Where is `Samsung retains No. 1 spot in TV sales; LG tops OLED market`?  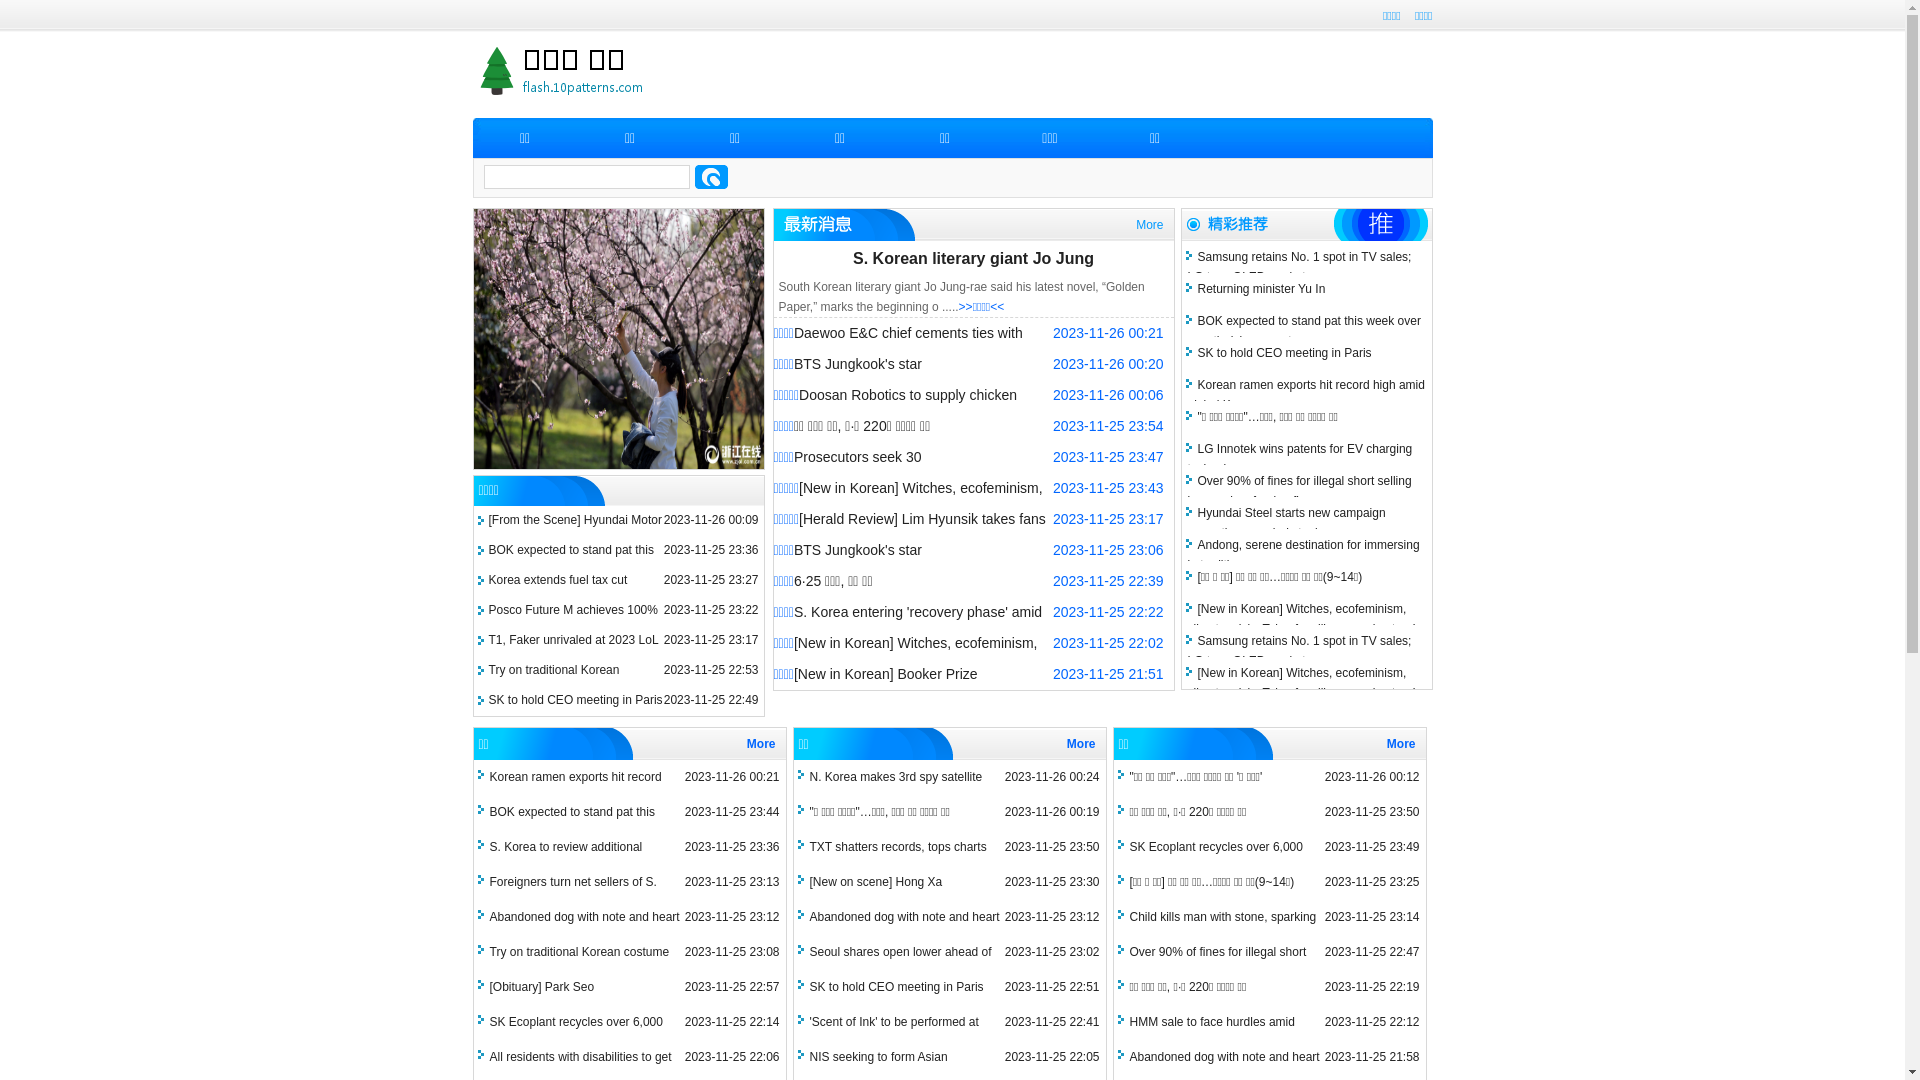 Samsung retains No. 1 spot in TV sales; LG tops OLED market is located at coordinates (1300, 267).